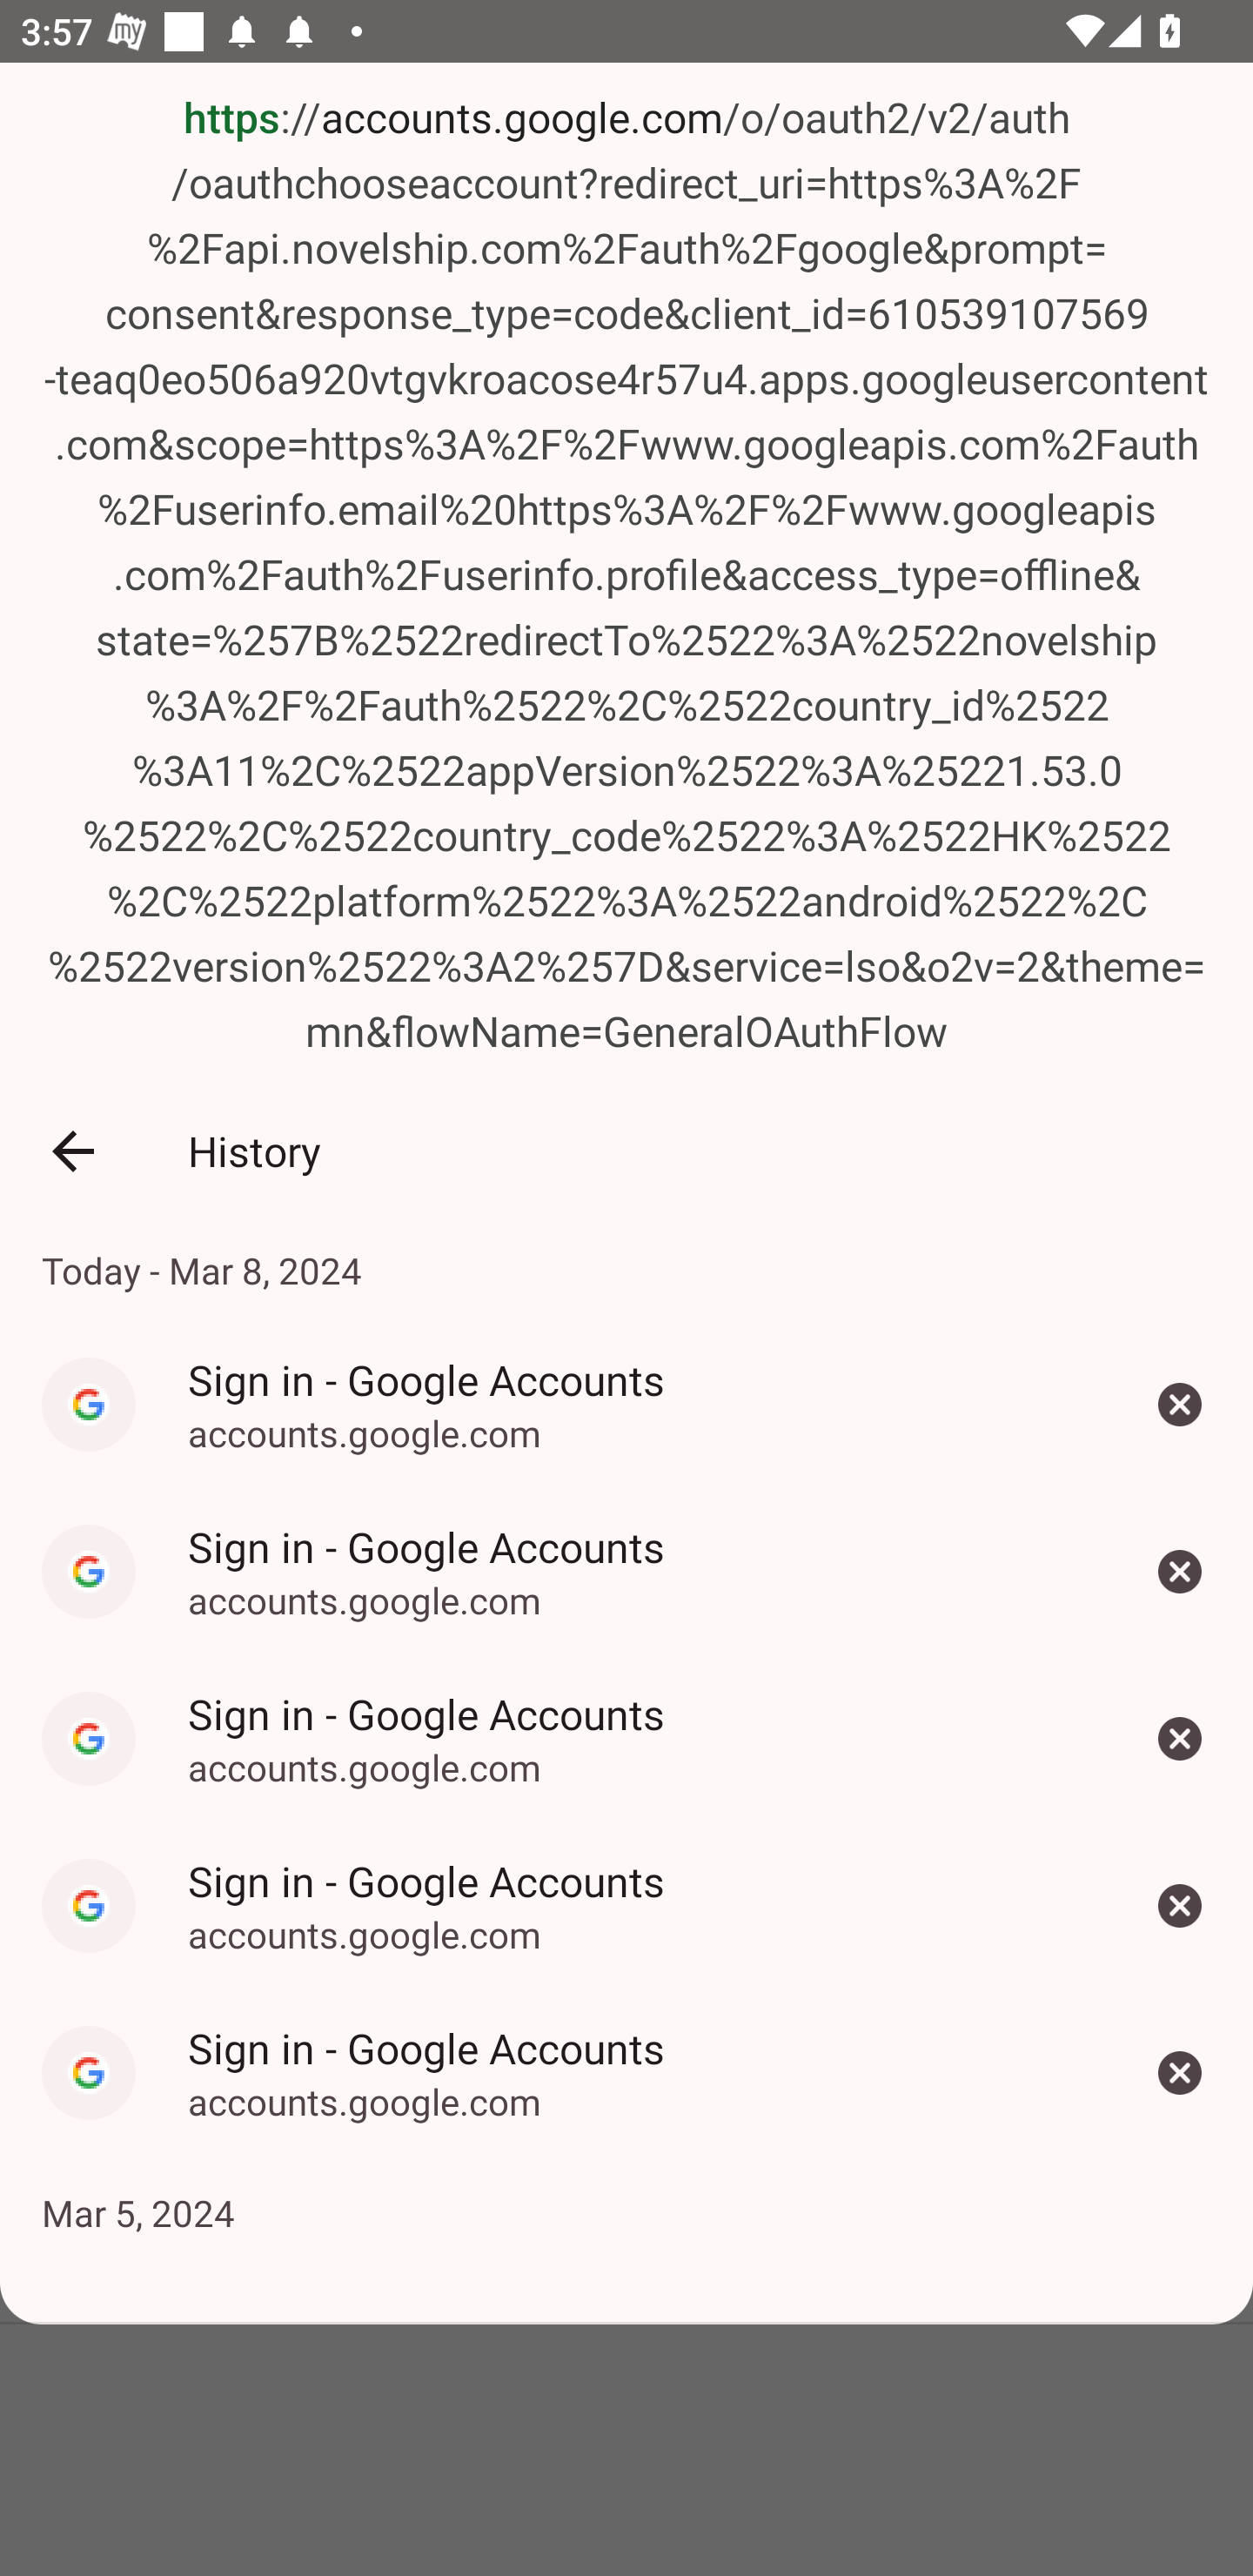 This screenshot has height=2576, width=1253. I want to click on Sign in - Google Accounts Remove, so click(1180, 1739).